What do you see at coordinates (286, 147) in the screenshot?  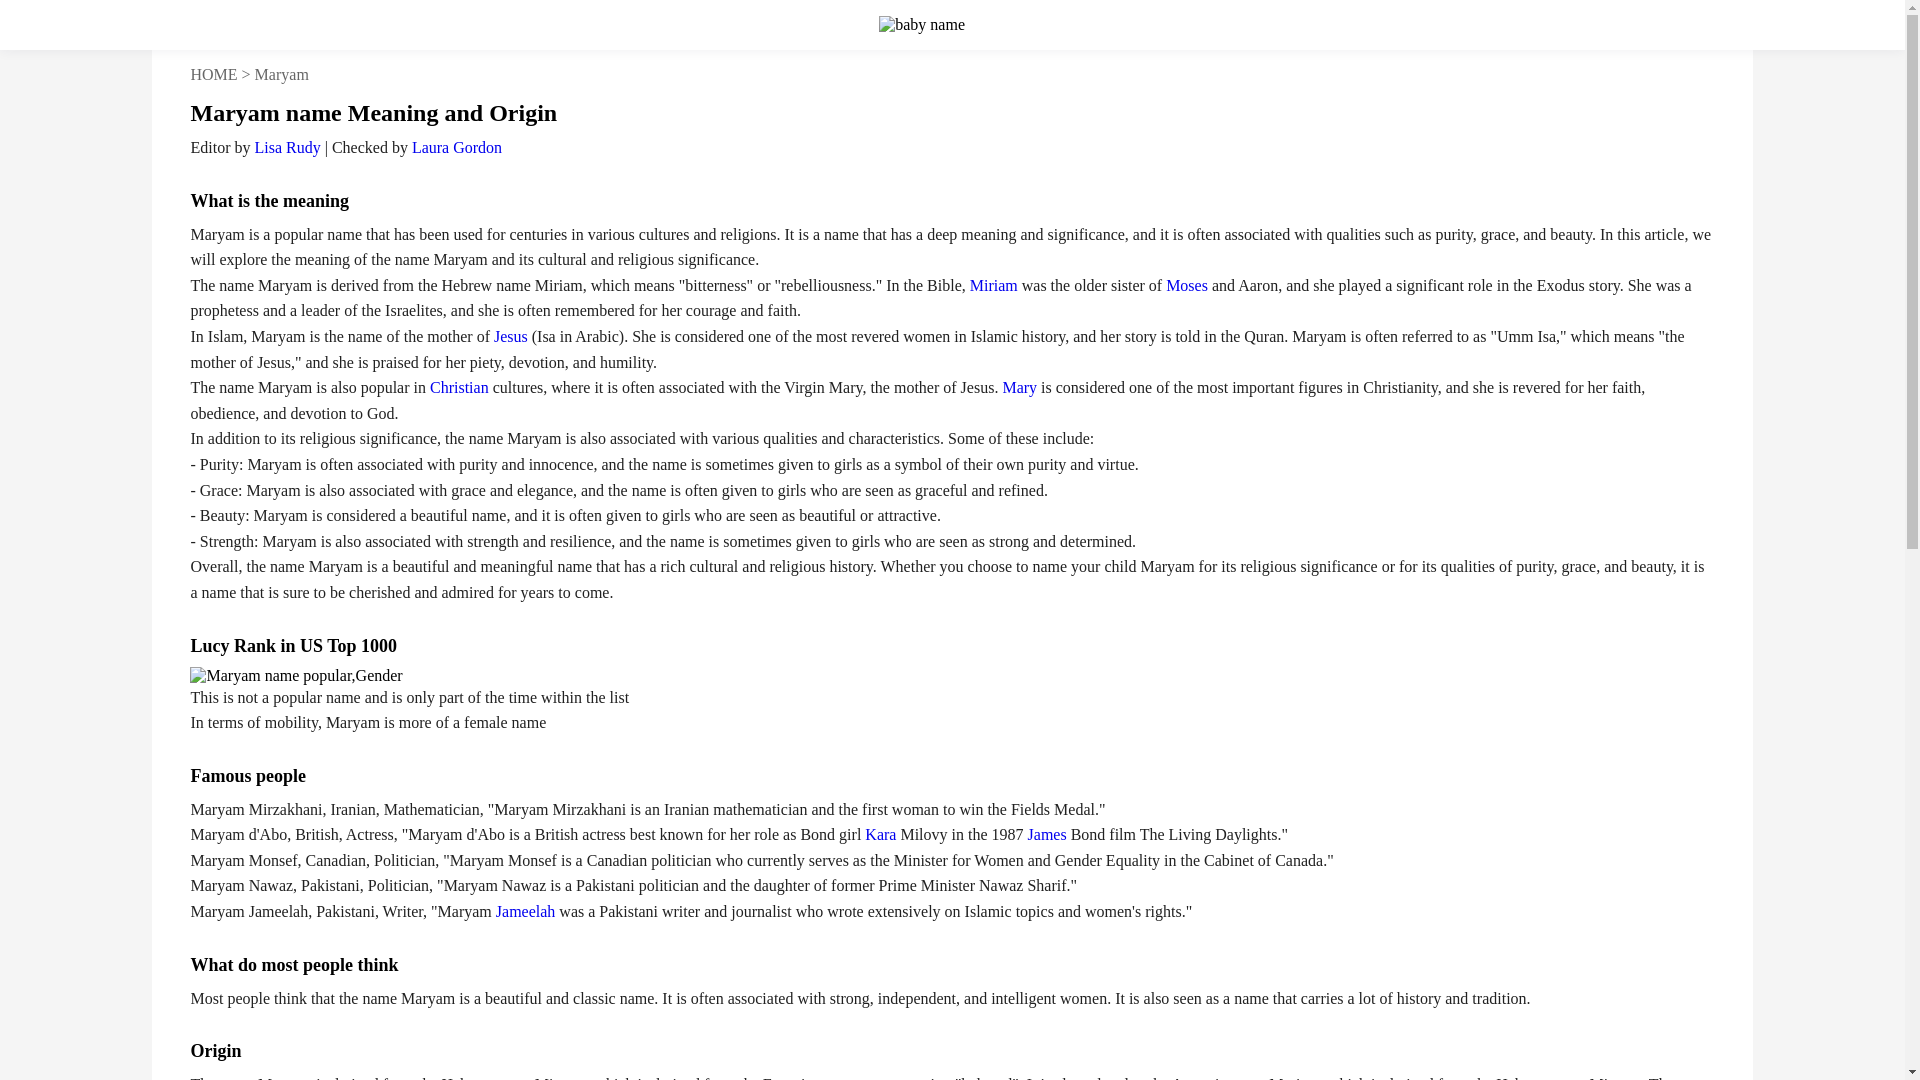 I see `Lisa Rudy` at bounding box center [286, 147].